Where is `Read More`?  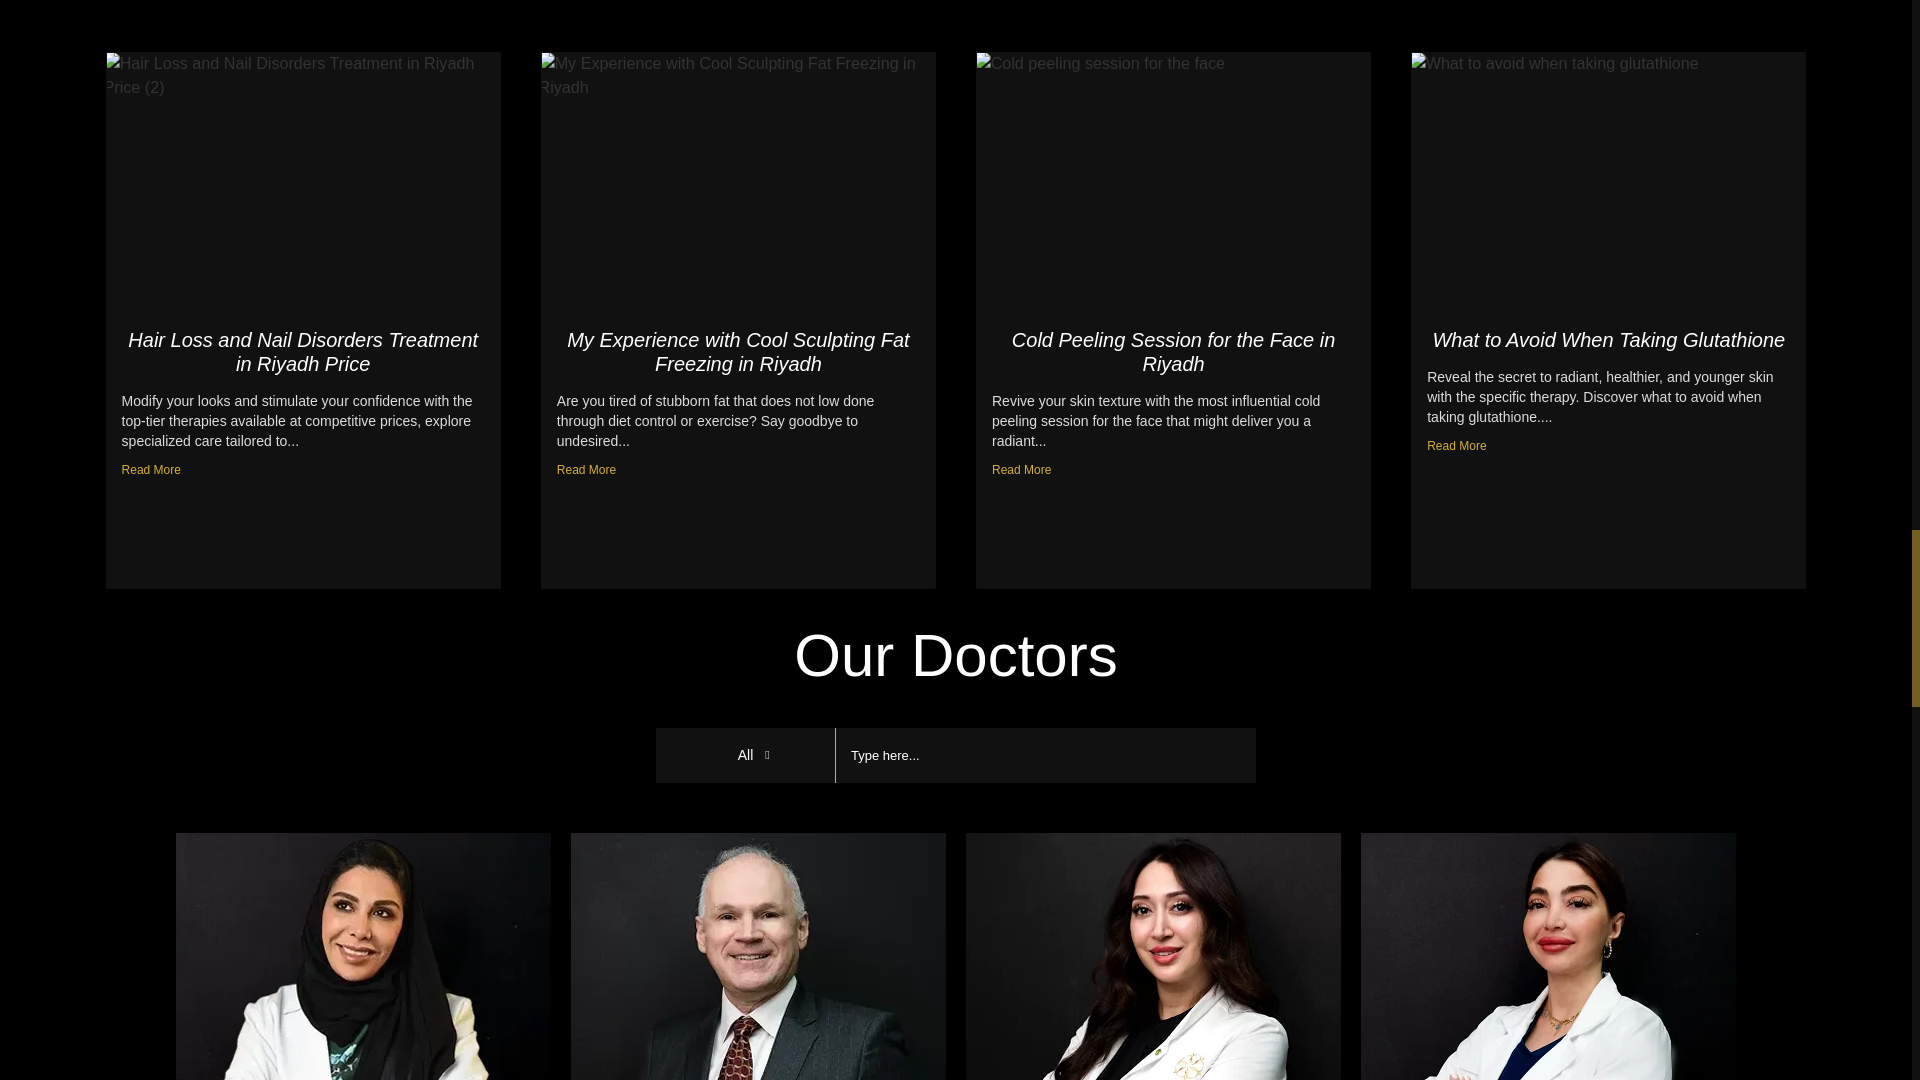
Read More is located at coordinates (151, 465).